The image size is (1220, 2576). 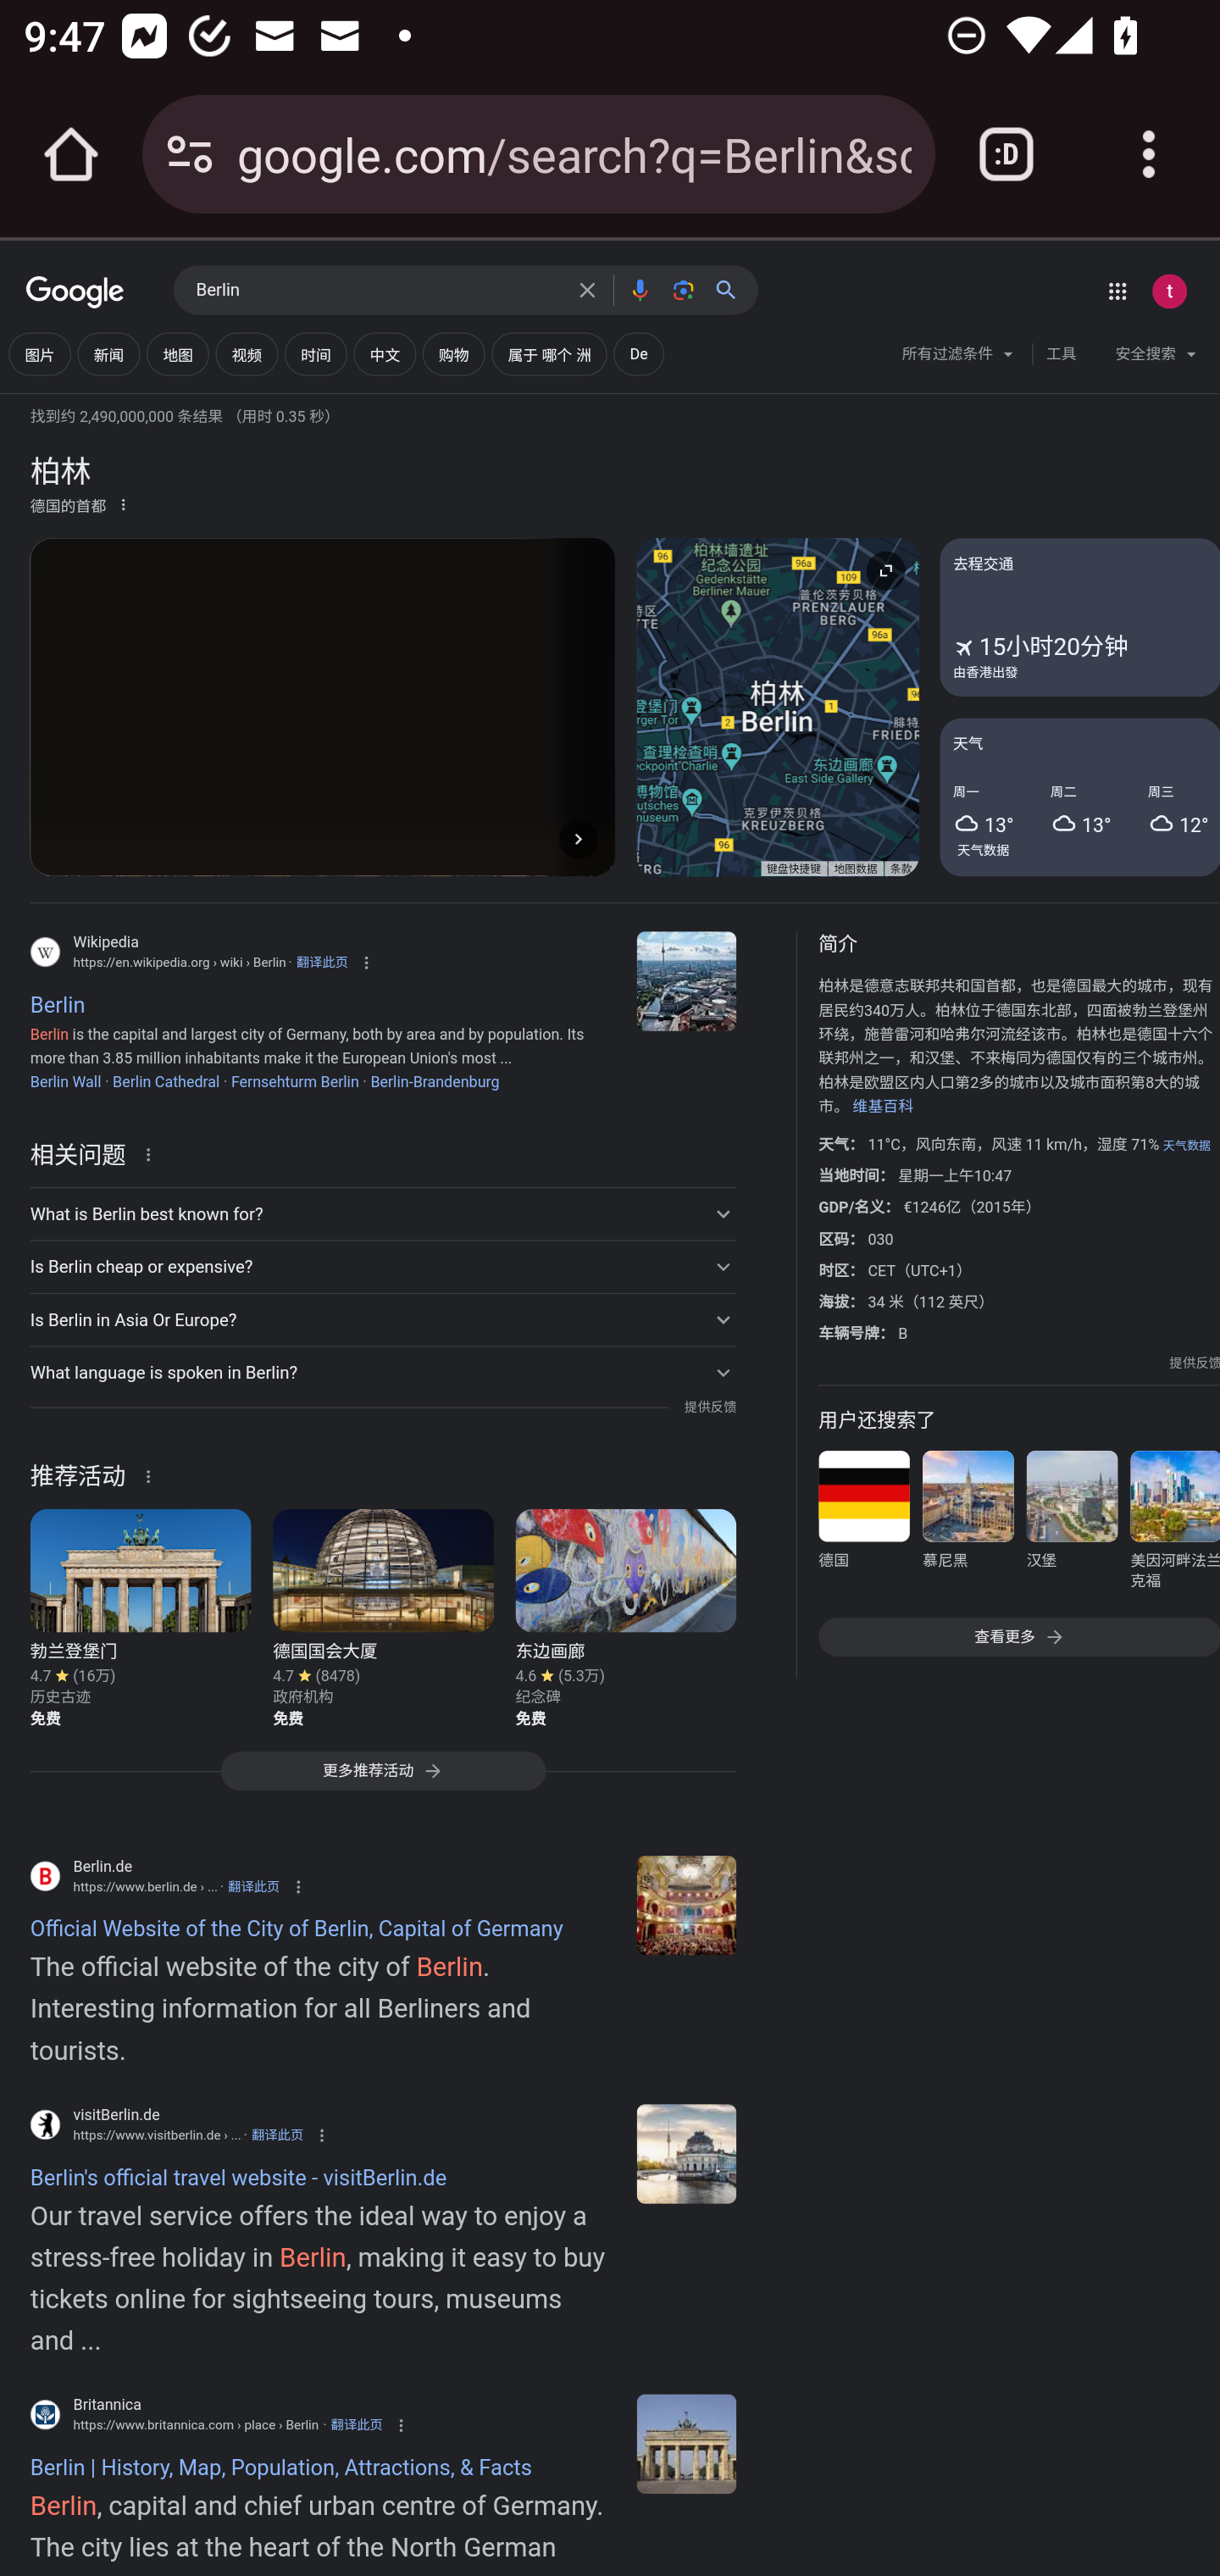 What do you see at coordinates (984, 849) in the screenshot?
I see `天气数据` at bounding box center [984, 849].